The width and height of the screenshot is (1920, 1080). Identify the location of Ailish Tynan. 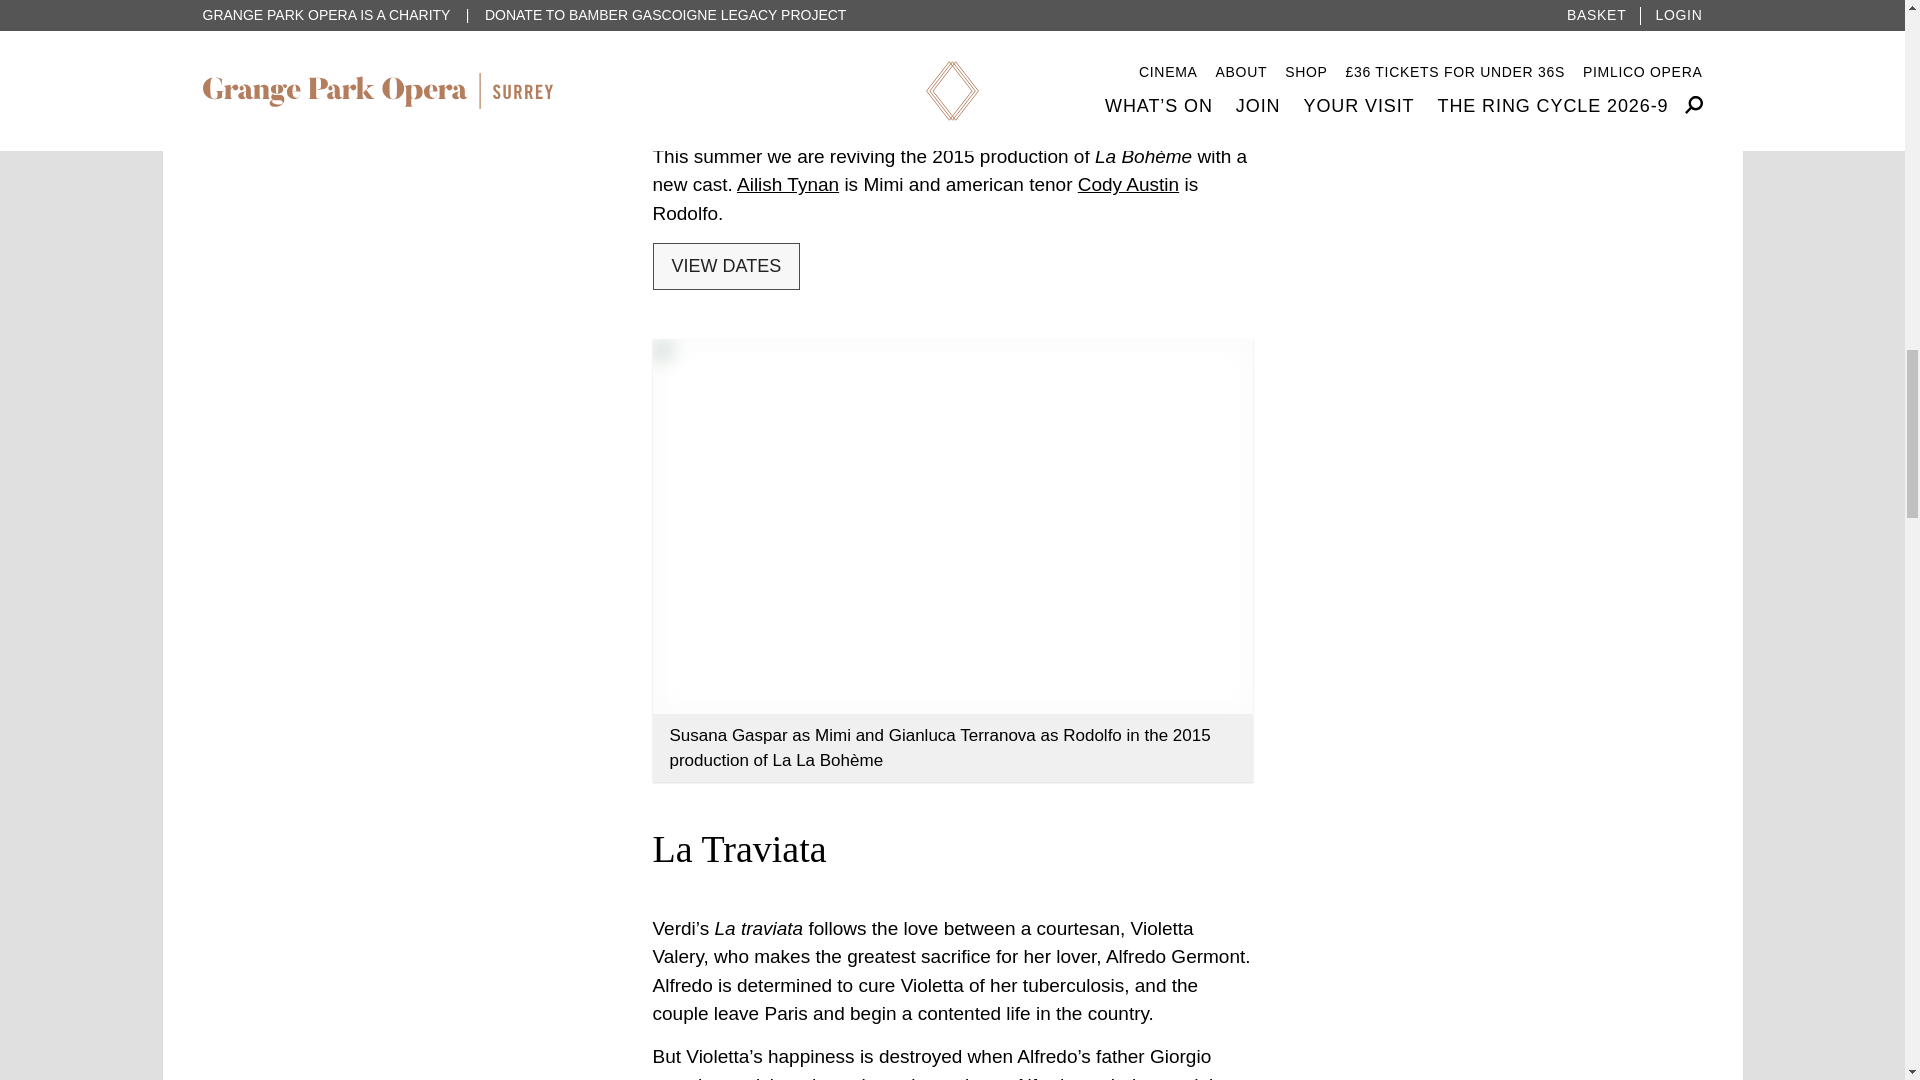
(788, 184).